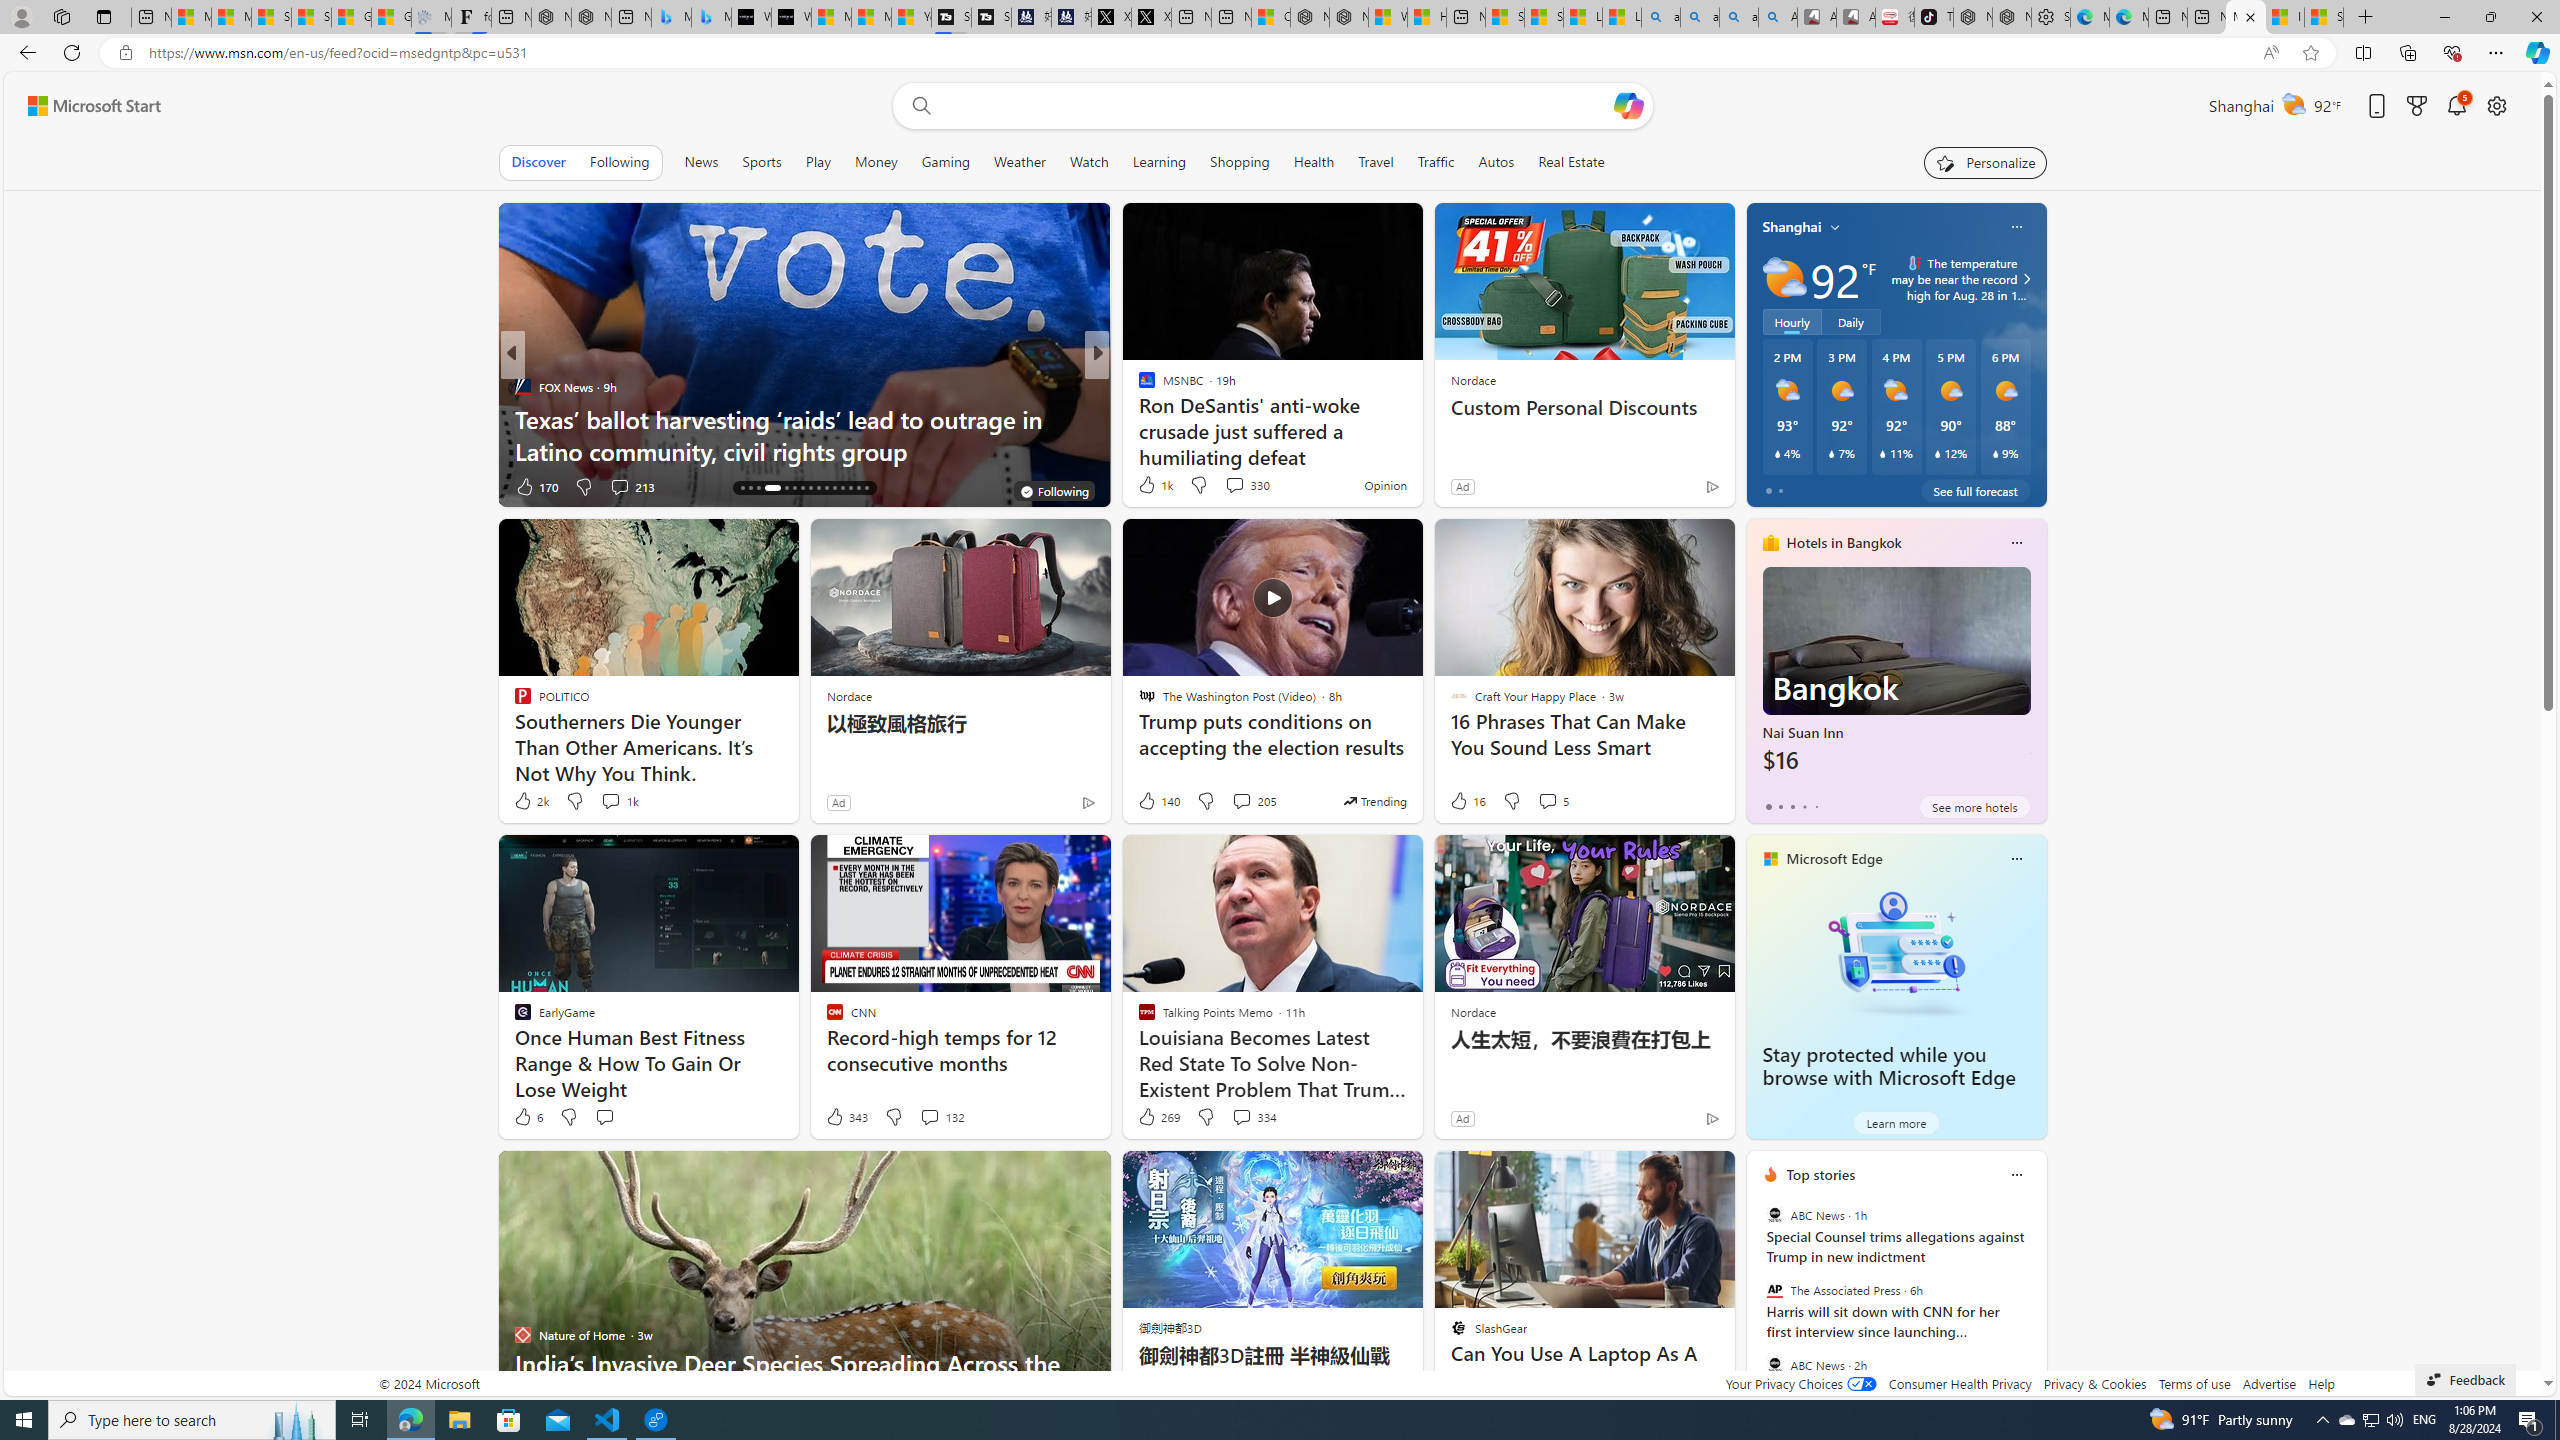  What do you see at coordinates (1238, 486) in the screenshot?
I see `View comments 55 Comment` at bounding box center [1238, 486].